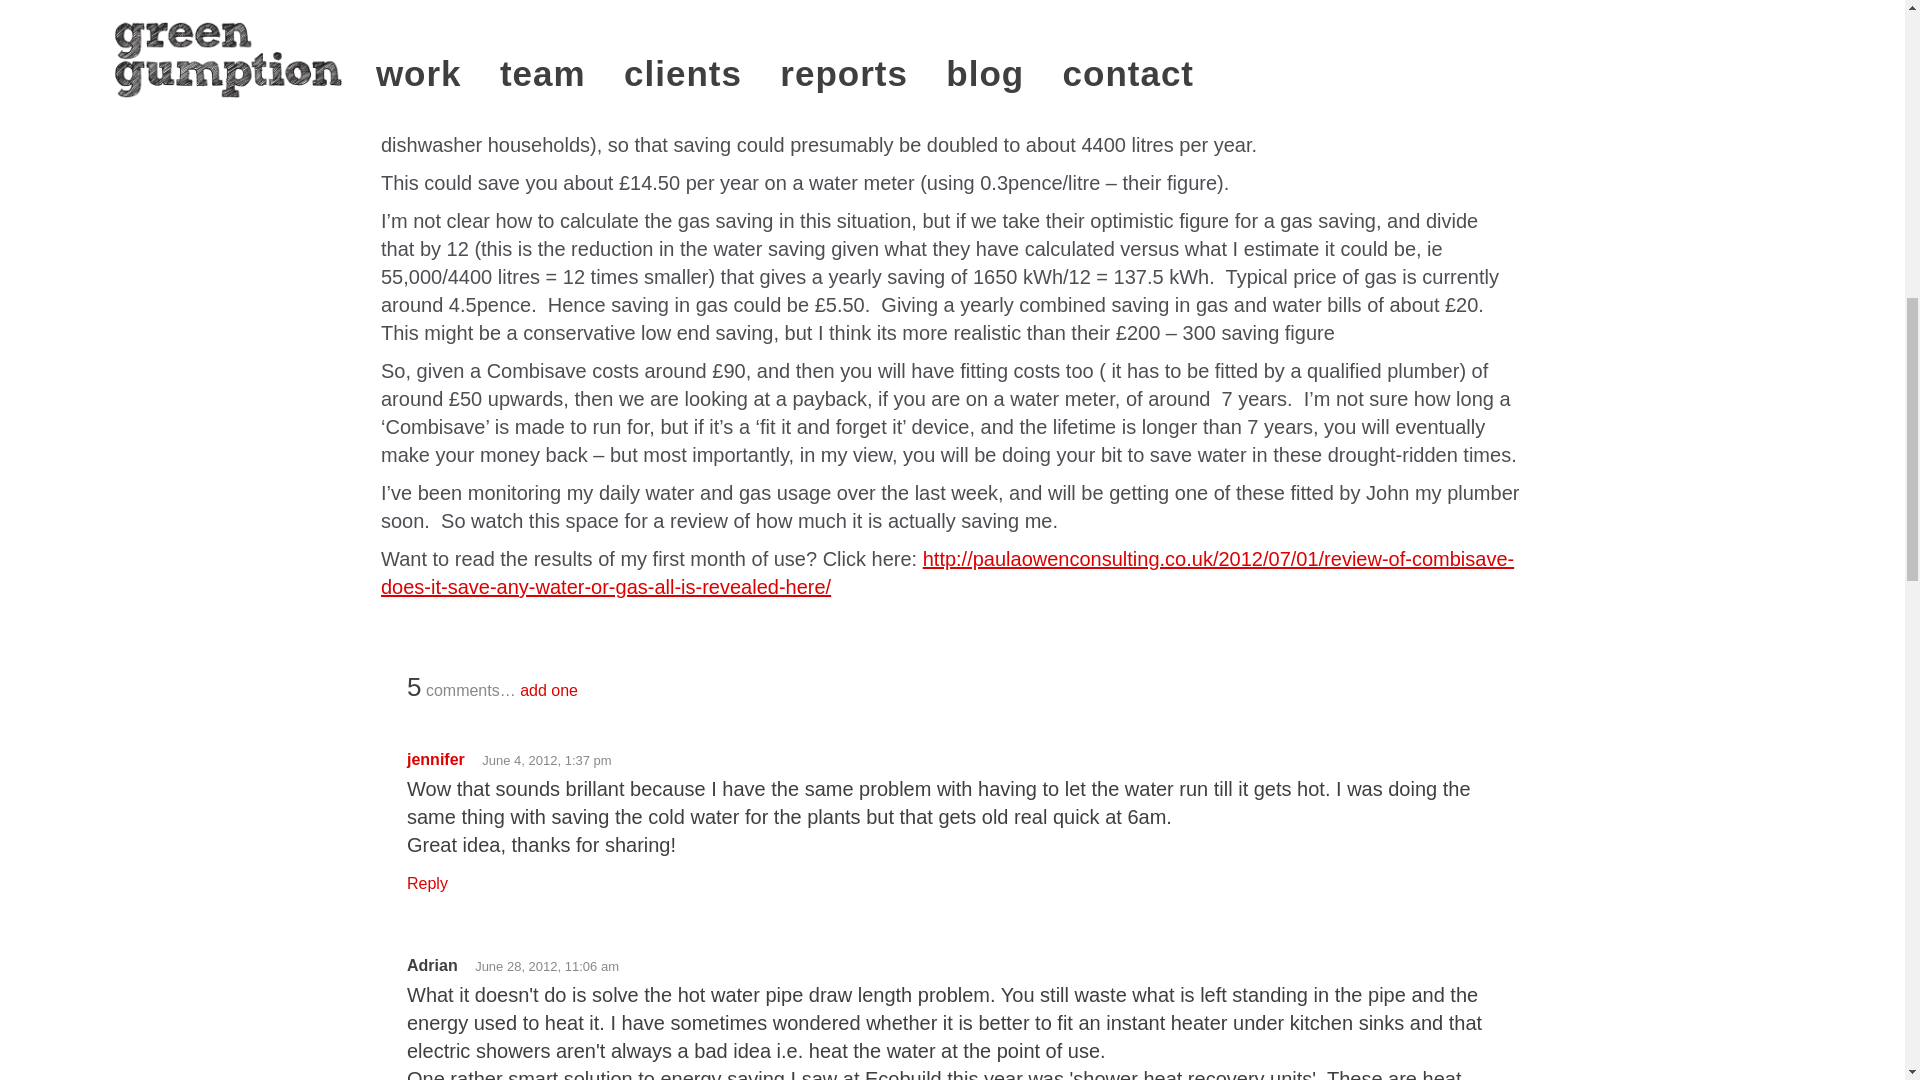 Image resolution: width=1920 pixels, height=1080 pixels. Describe the element at coordinates (548, 690) in the screenshot. I see `add one` at that location.